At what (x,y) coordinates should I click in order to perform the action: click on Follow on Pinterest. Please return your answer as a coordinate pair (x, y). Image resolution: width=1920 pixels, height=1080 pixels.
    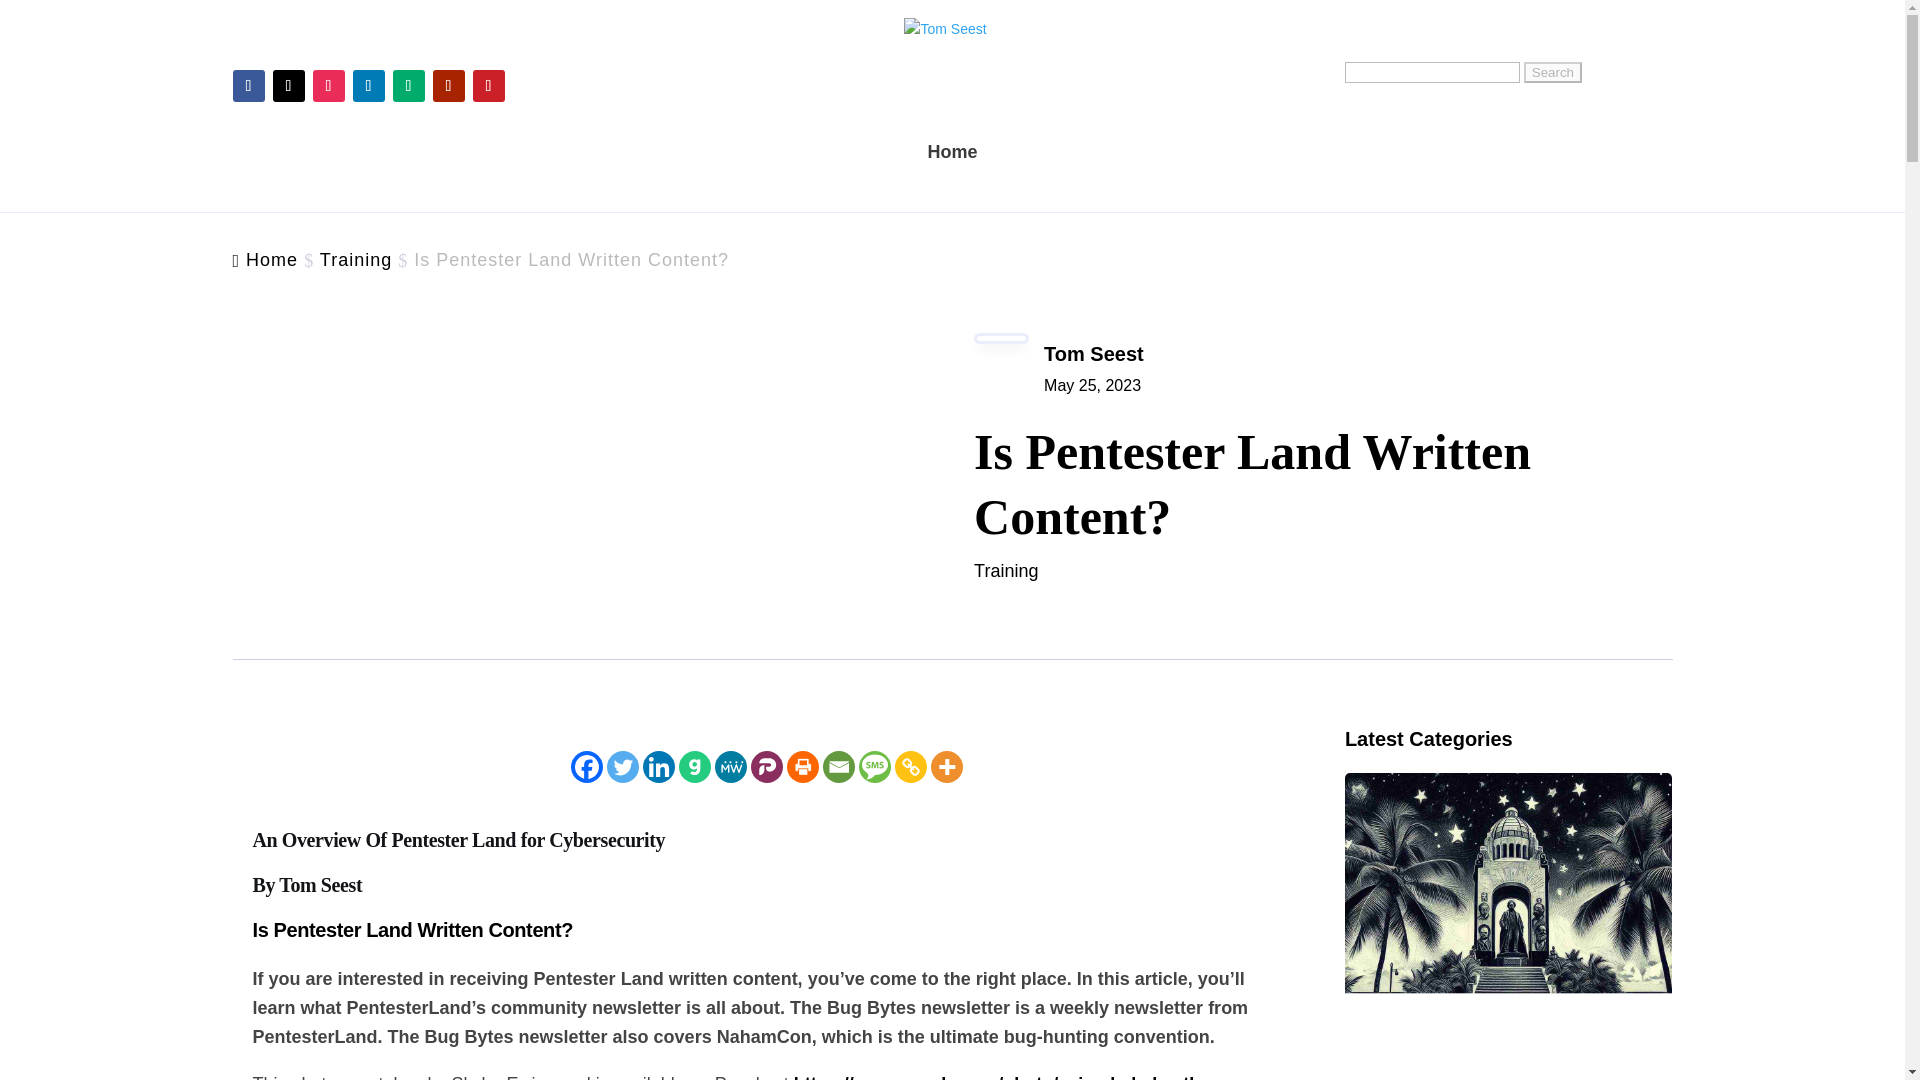
    Looking at the image, I should click on (488, 86).